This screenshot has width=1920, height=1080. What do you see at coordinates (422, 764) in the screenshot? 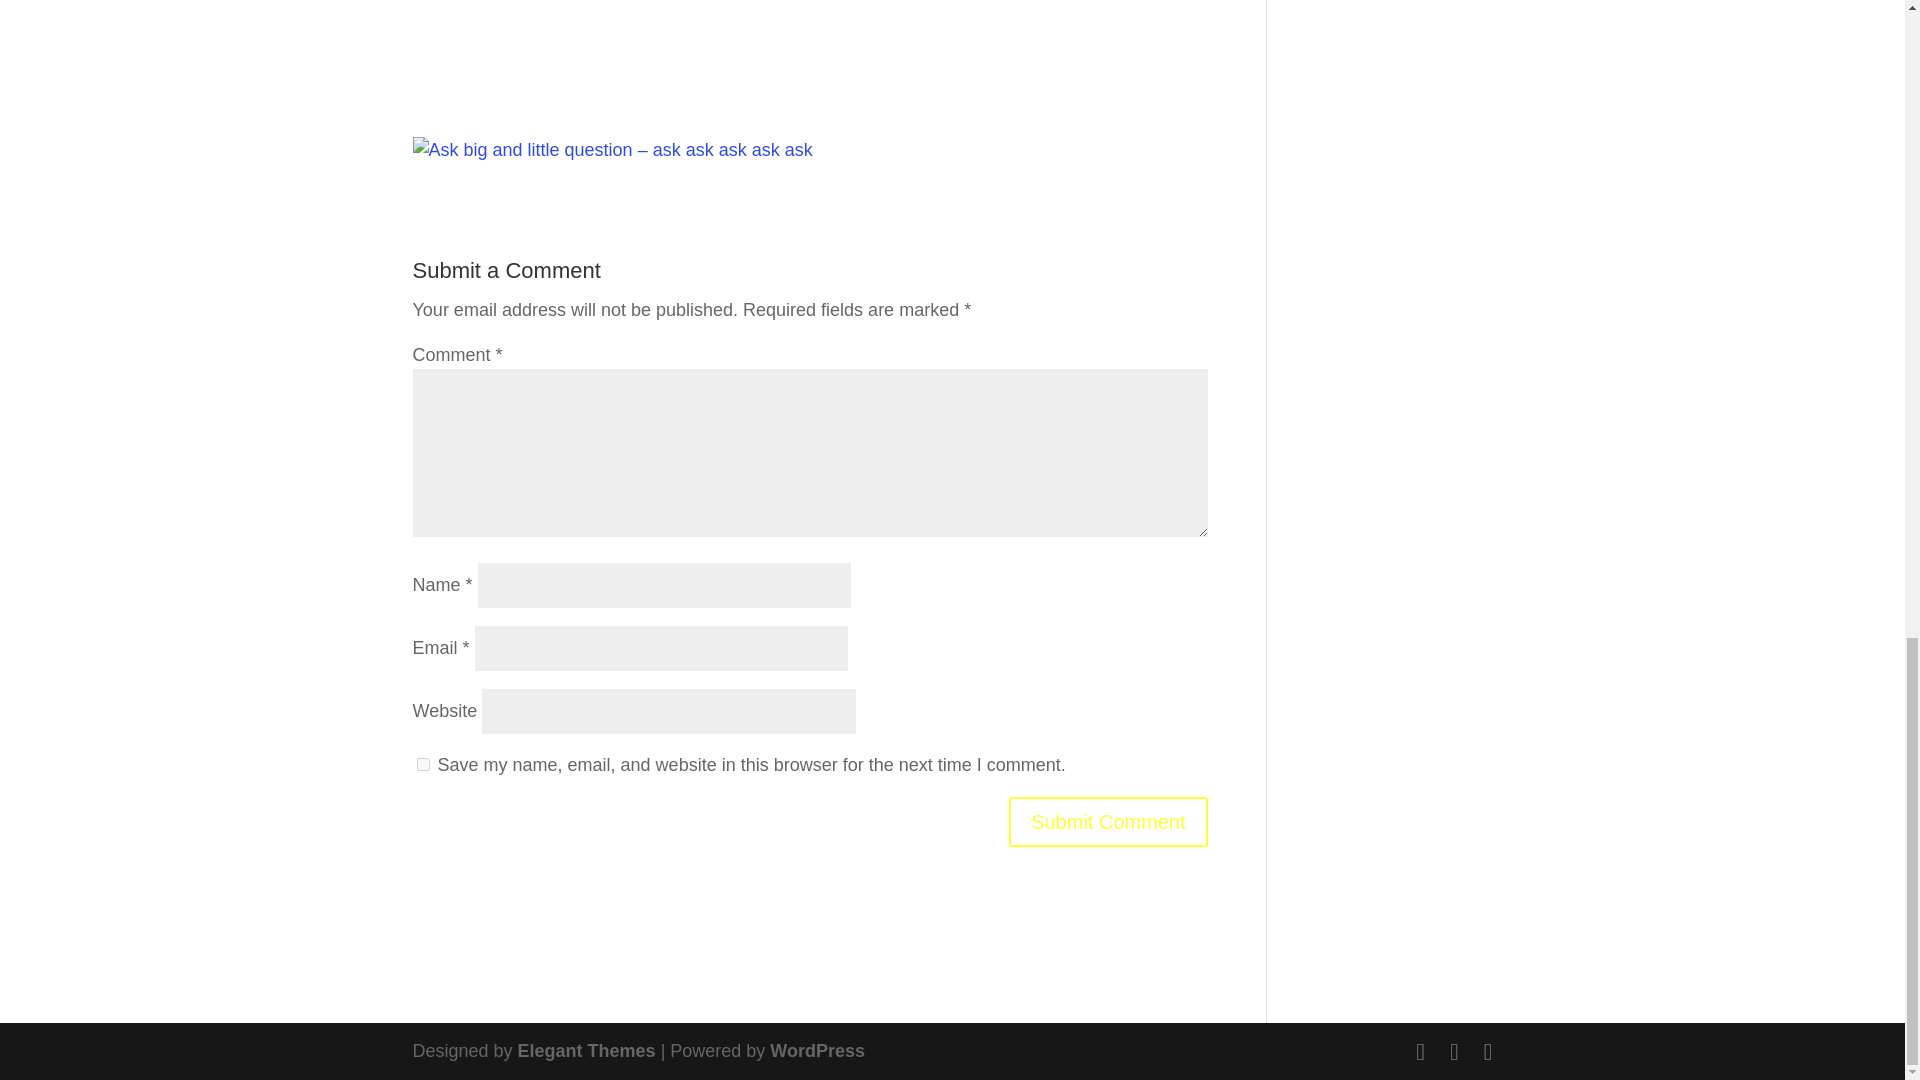
I see `yes` at bounding box center [422, 764].